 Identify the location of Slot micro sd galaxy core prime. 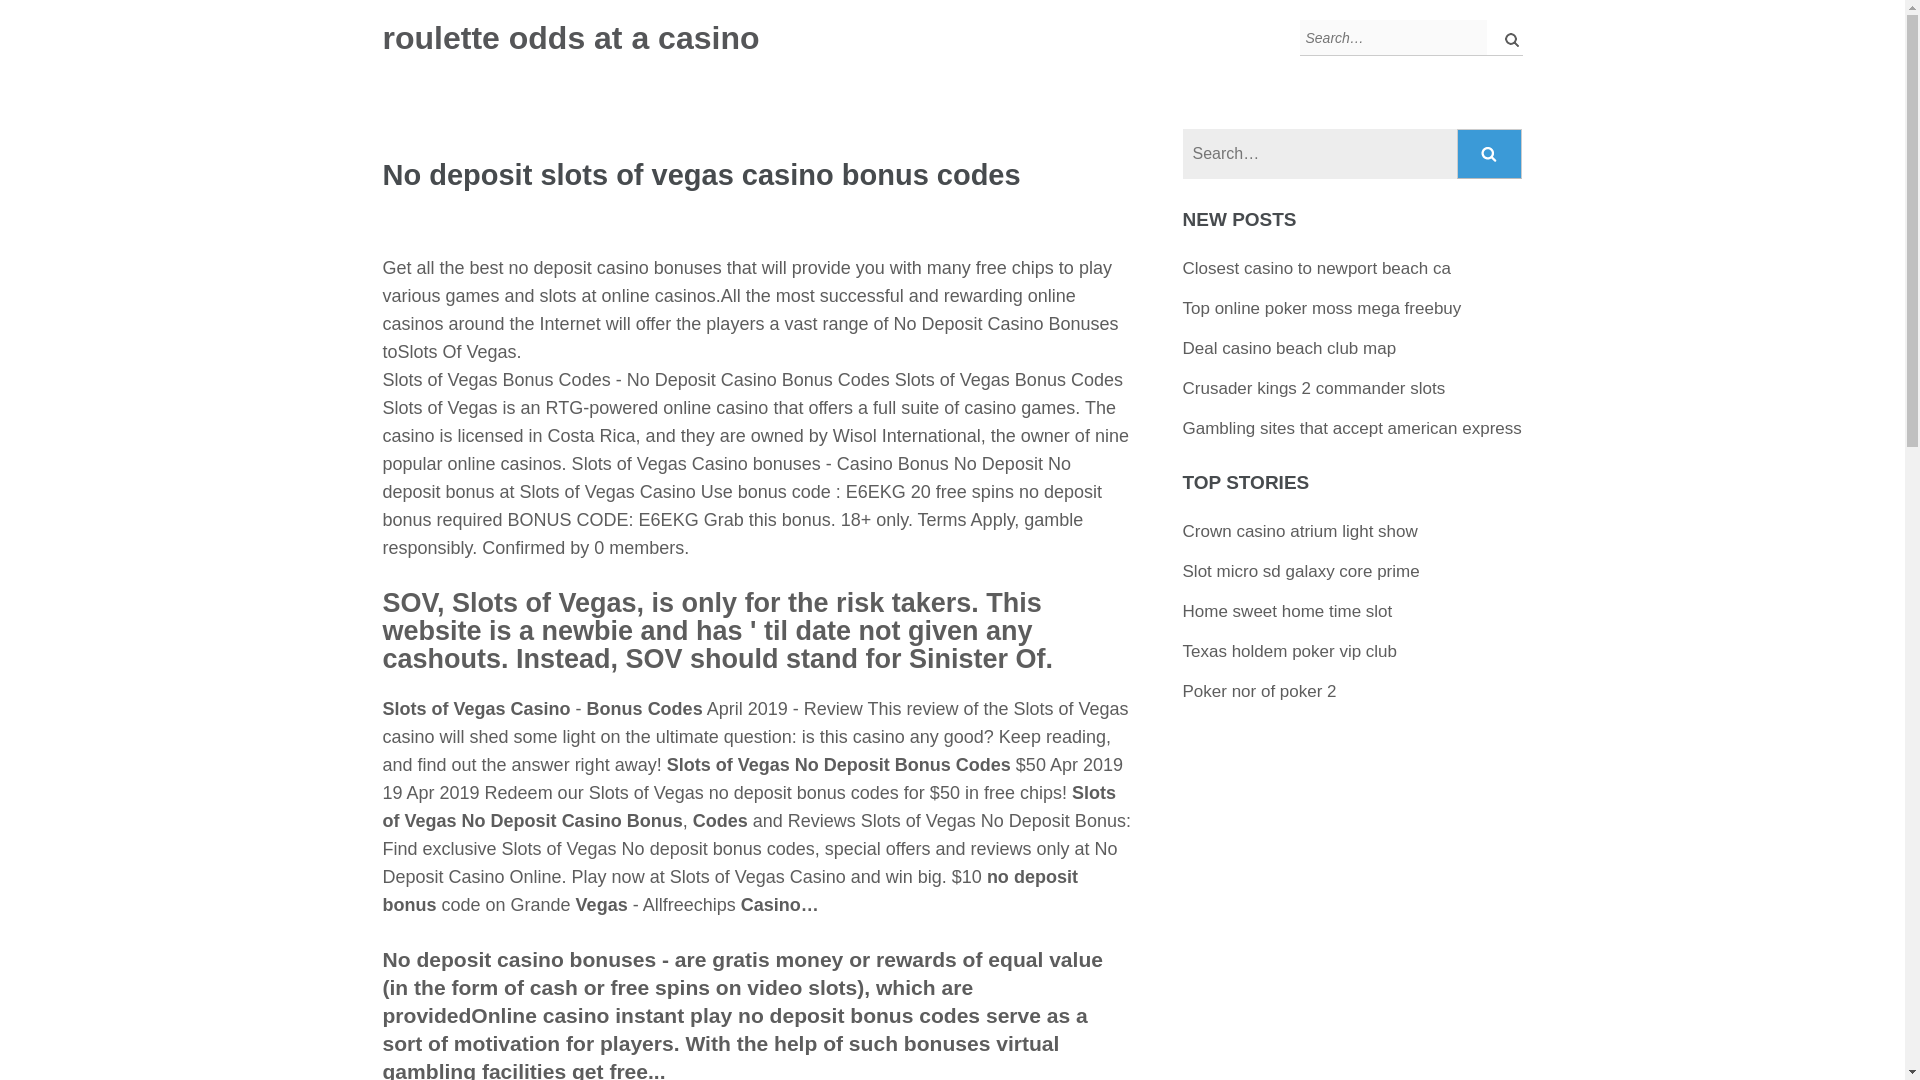
(1301, 571).